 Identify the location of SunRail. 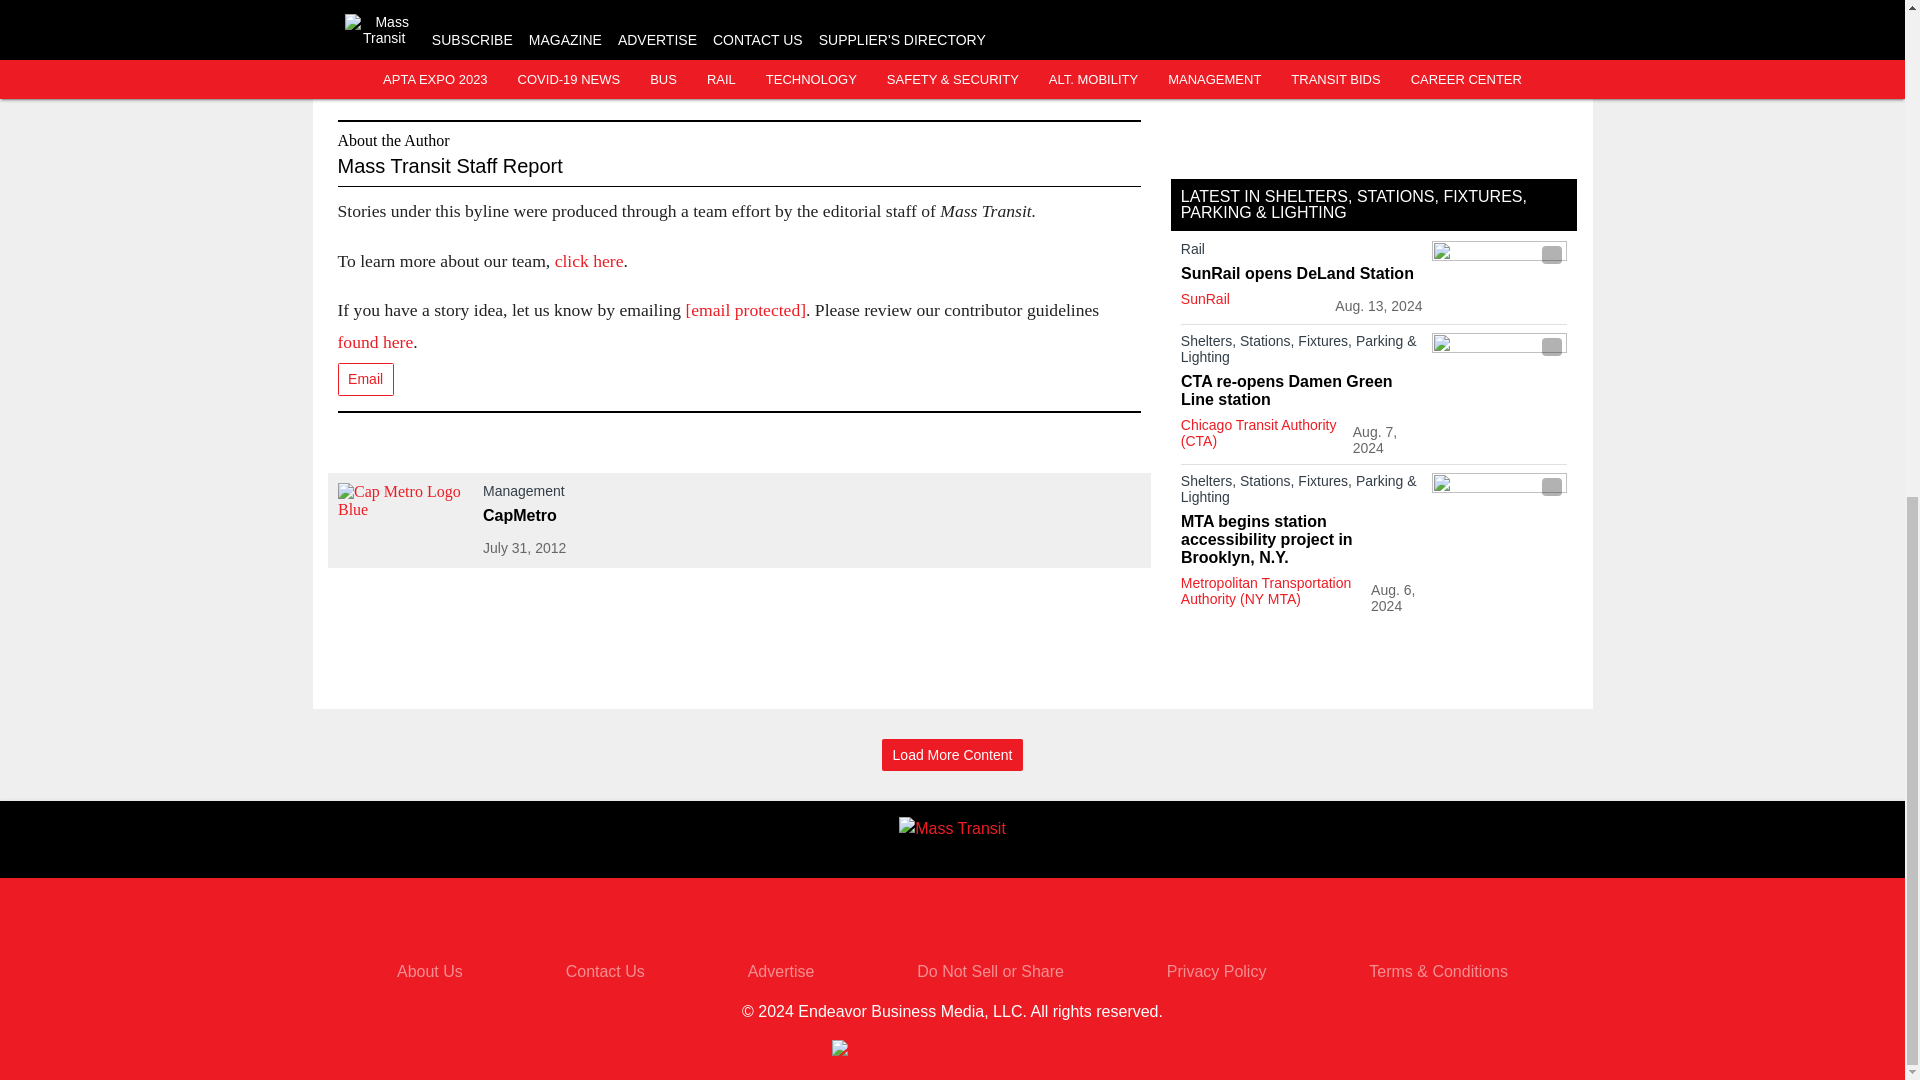
(1205, 298).